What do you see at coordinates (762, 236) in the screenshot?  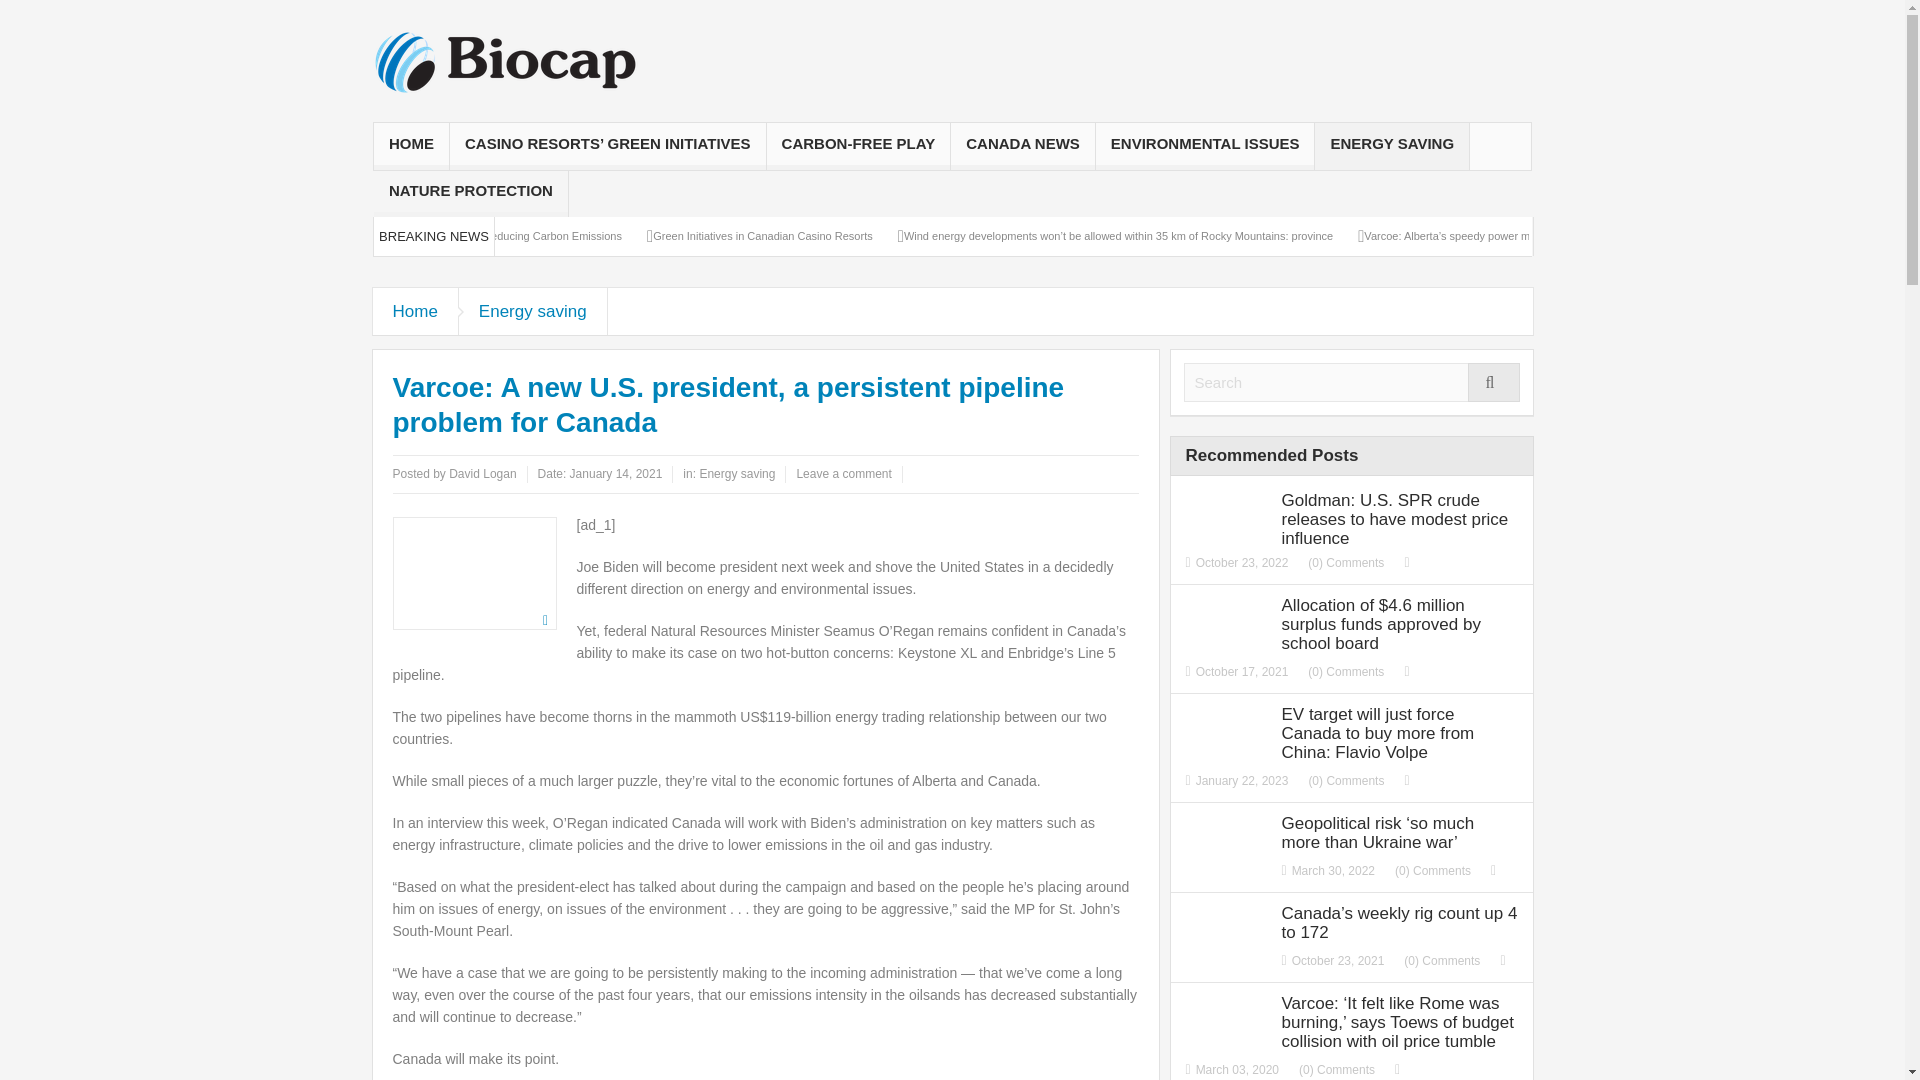 I see `Green Initiatives in Canadian Casino Resorts` at bounding box center [762, 236].